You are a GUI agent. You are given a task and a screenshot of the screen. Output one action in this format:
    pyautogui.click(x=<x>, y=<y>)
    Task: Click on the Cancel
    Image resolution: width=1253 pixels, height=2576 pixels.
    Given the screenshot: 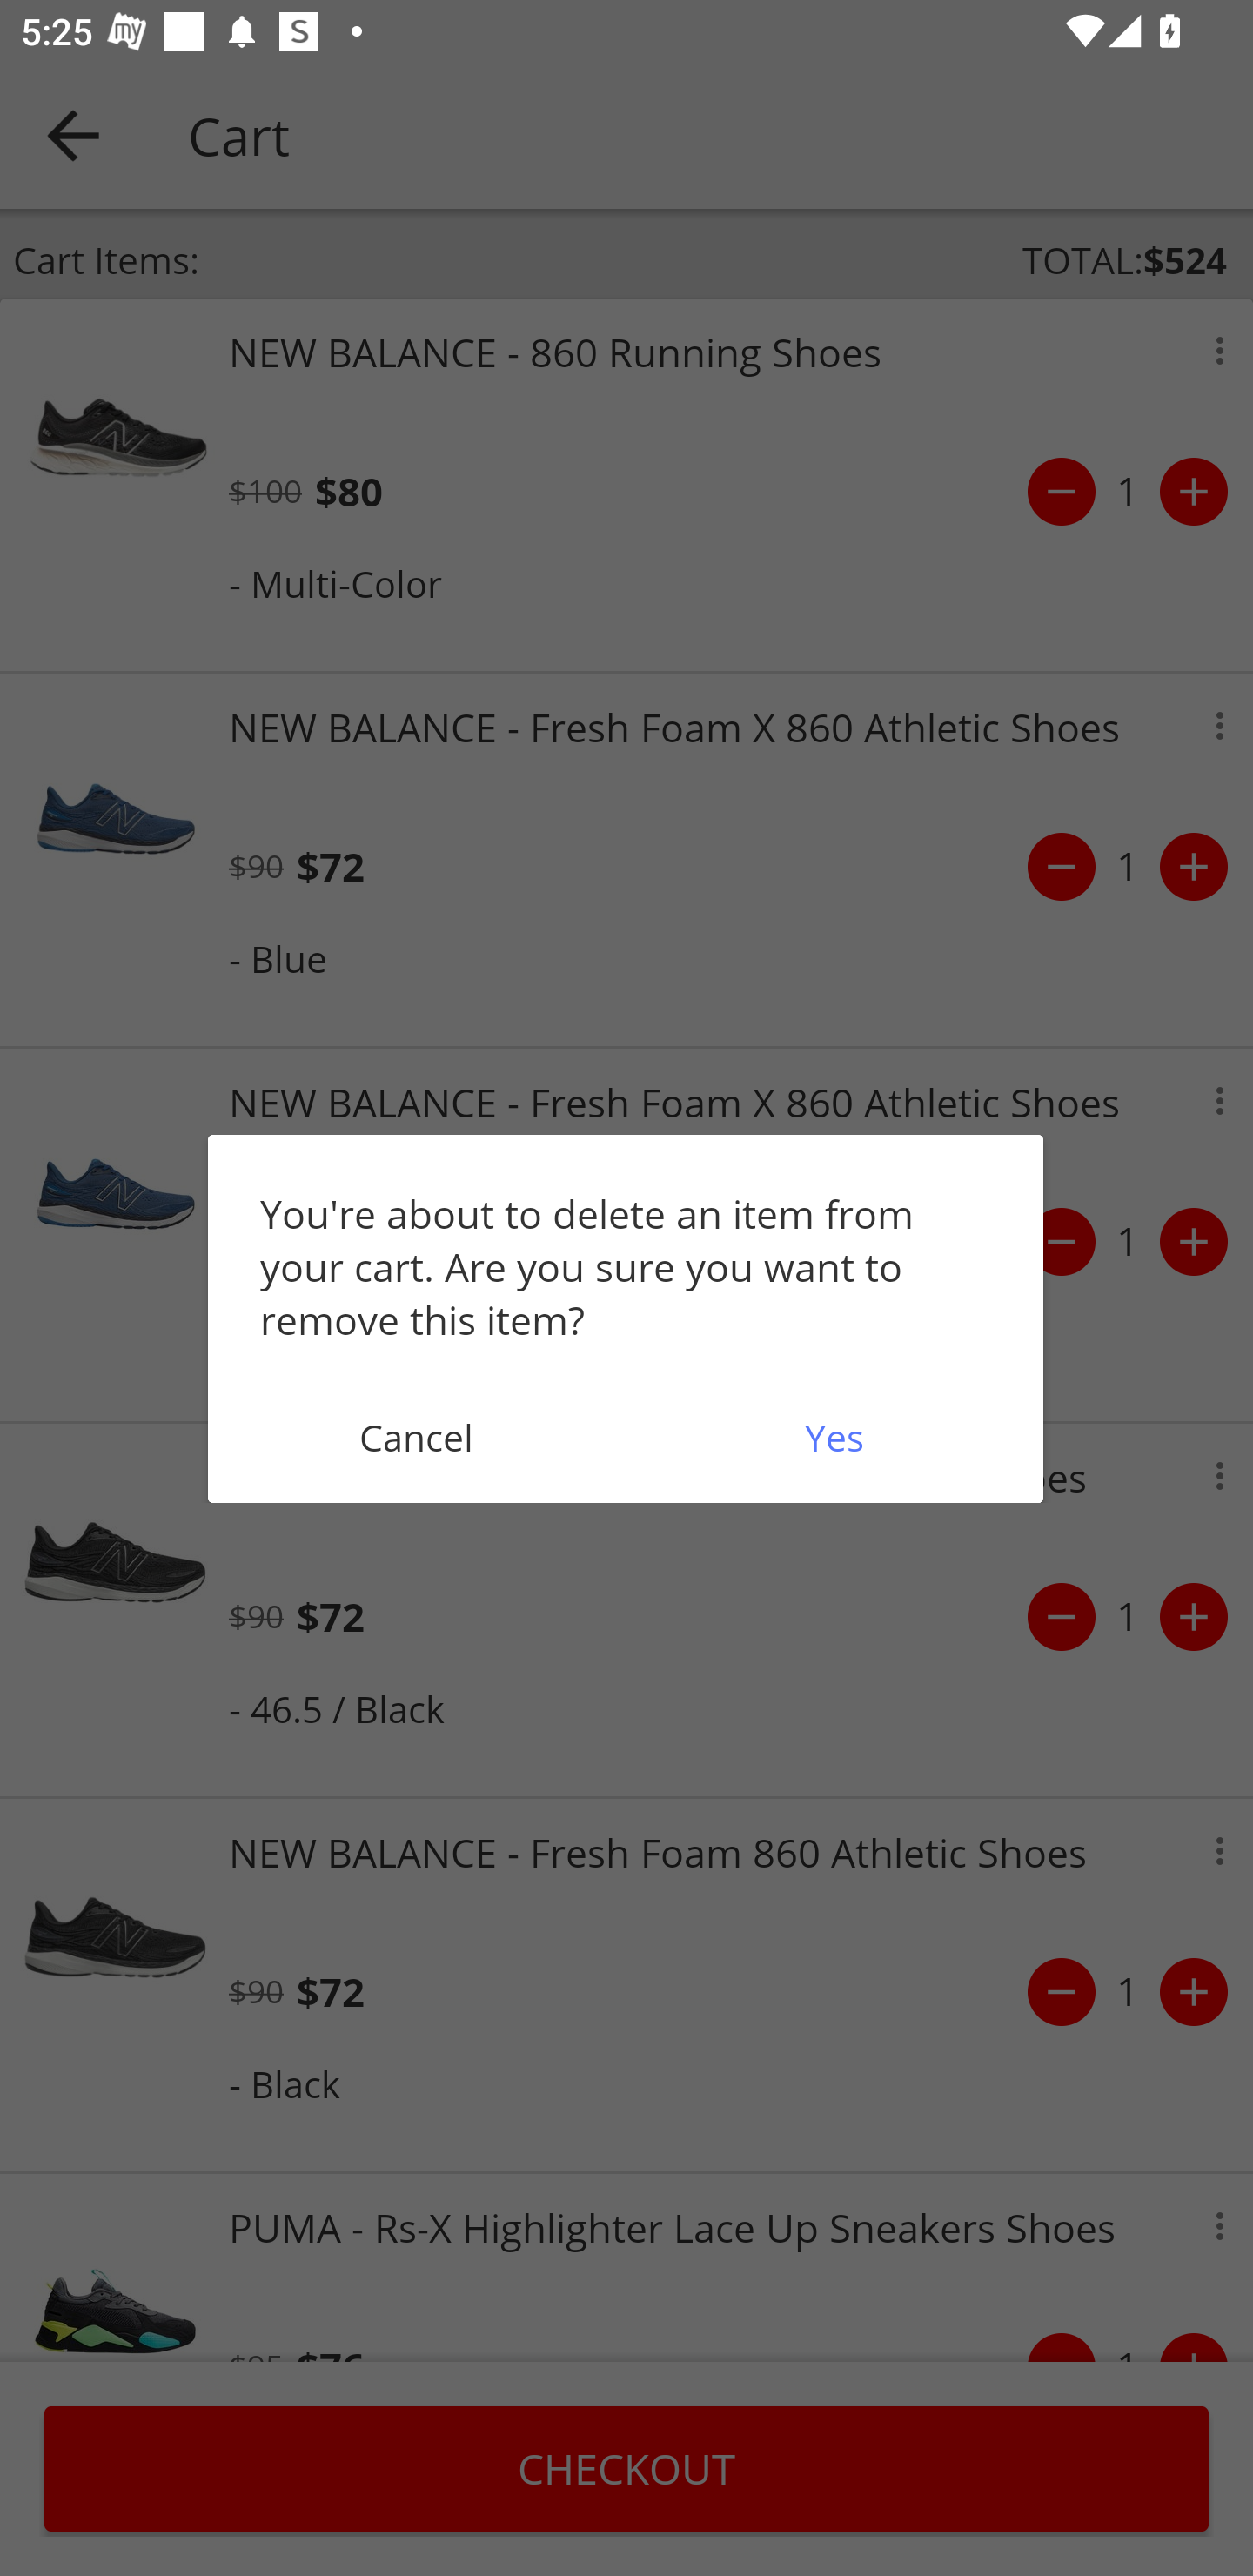 What is the action you would take?
    pyautogui.click(x=416, y=1437)
    